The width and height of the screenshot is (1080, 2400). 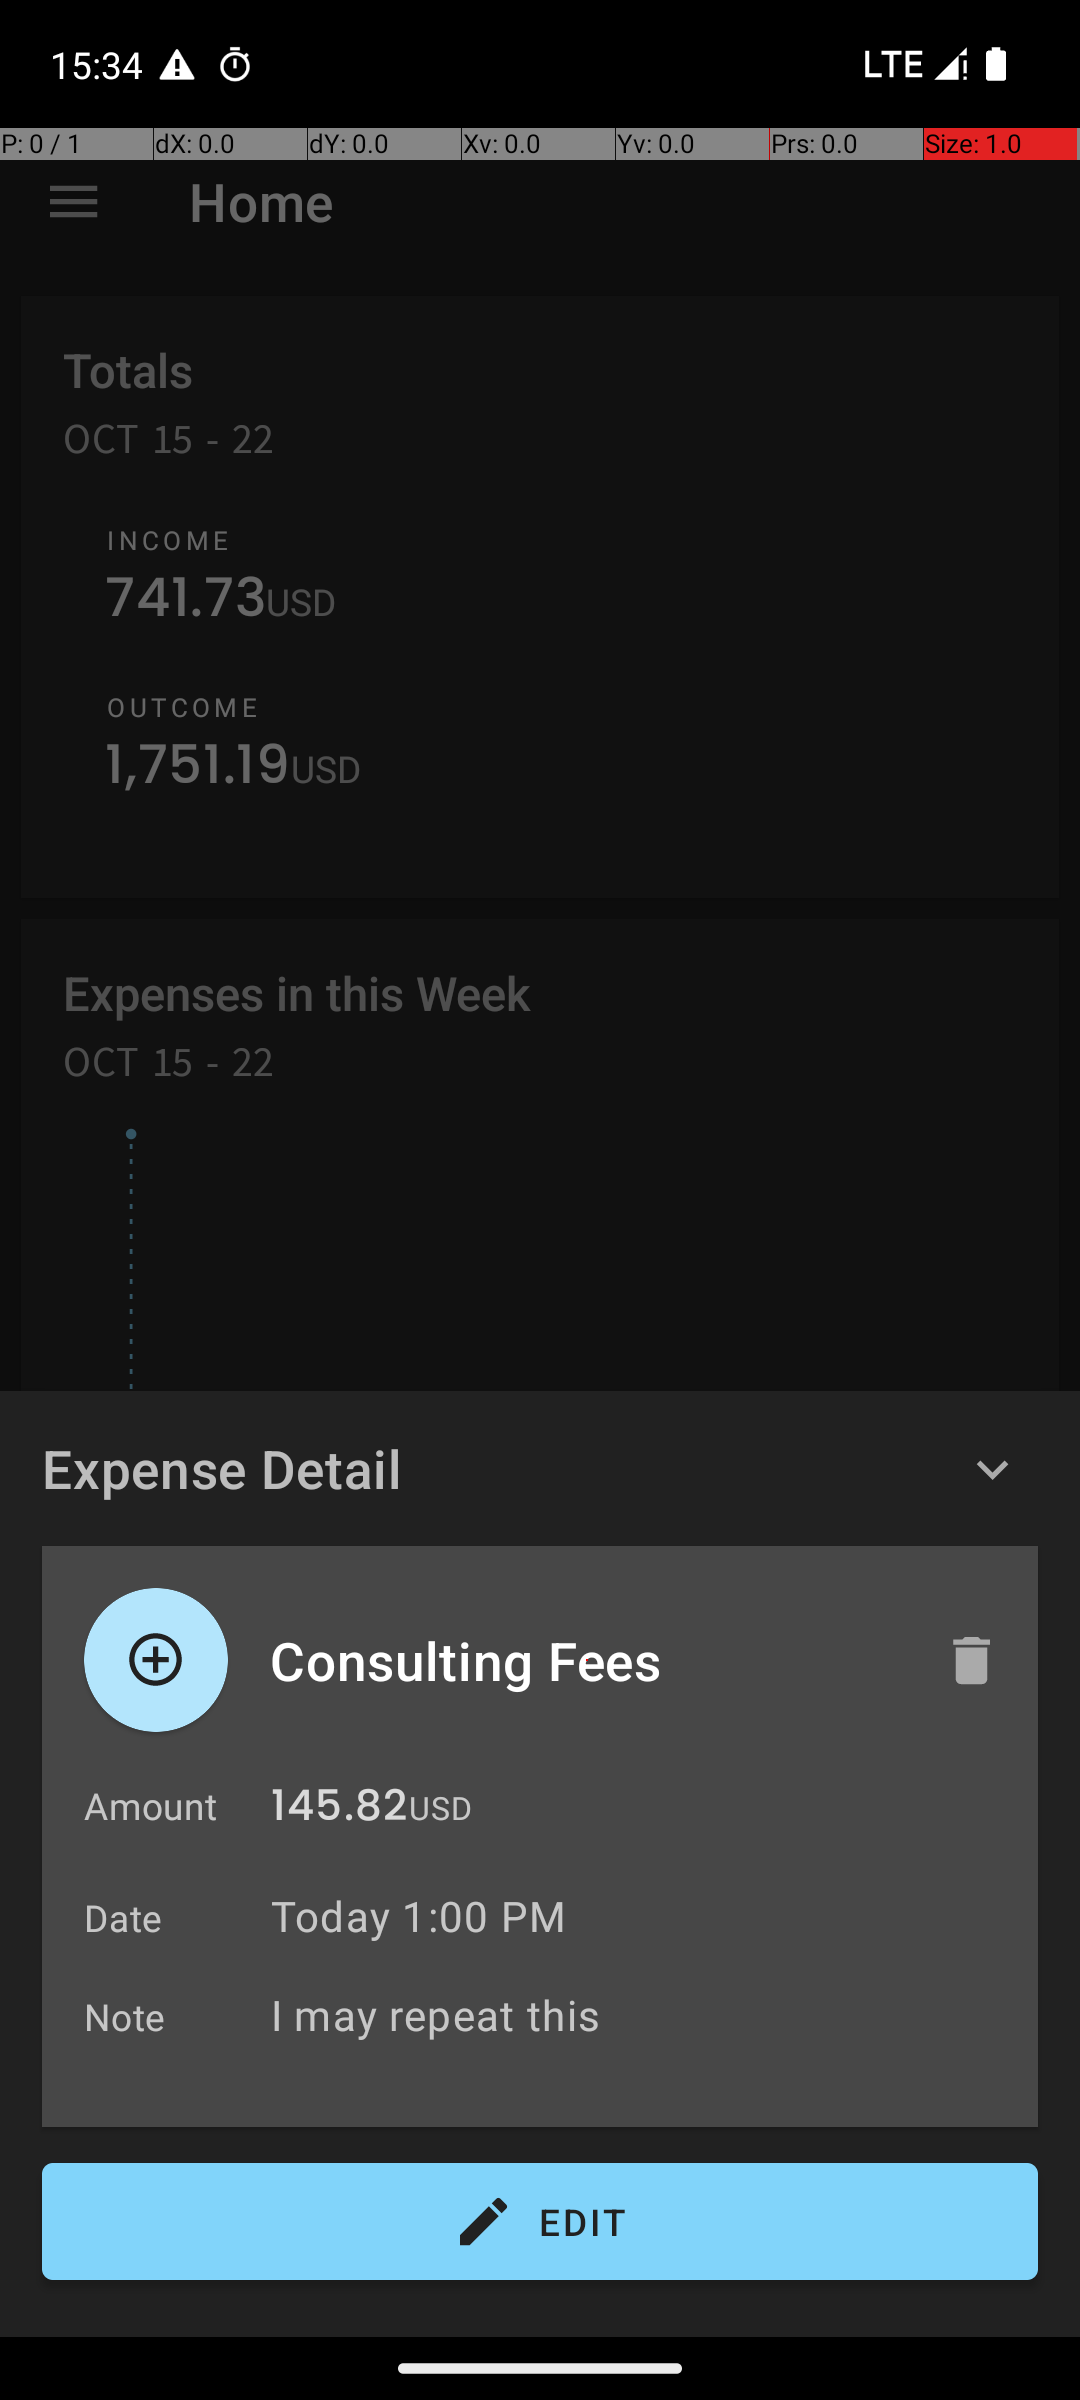 What do you see at coordinates (339, 1810) in the screenshot?
I see `145.82` at bounding box center [339, 1810].